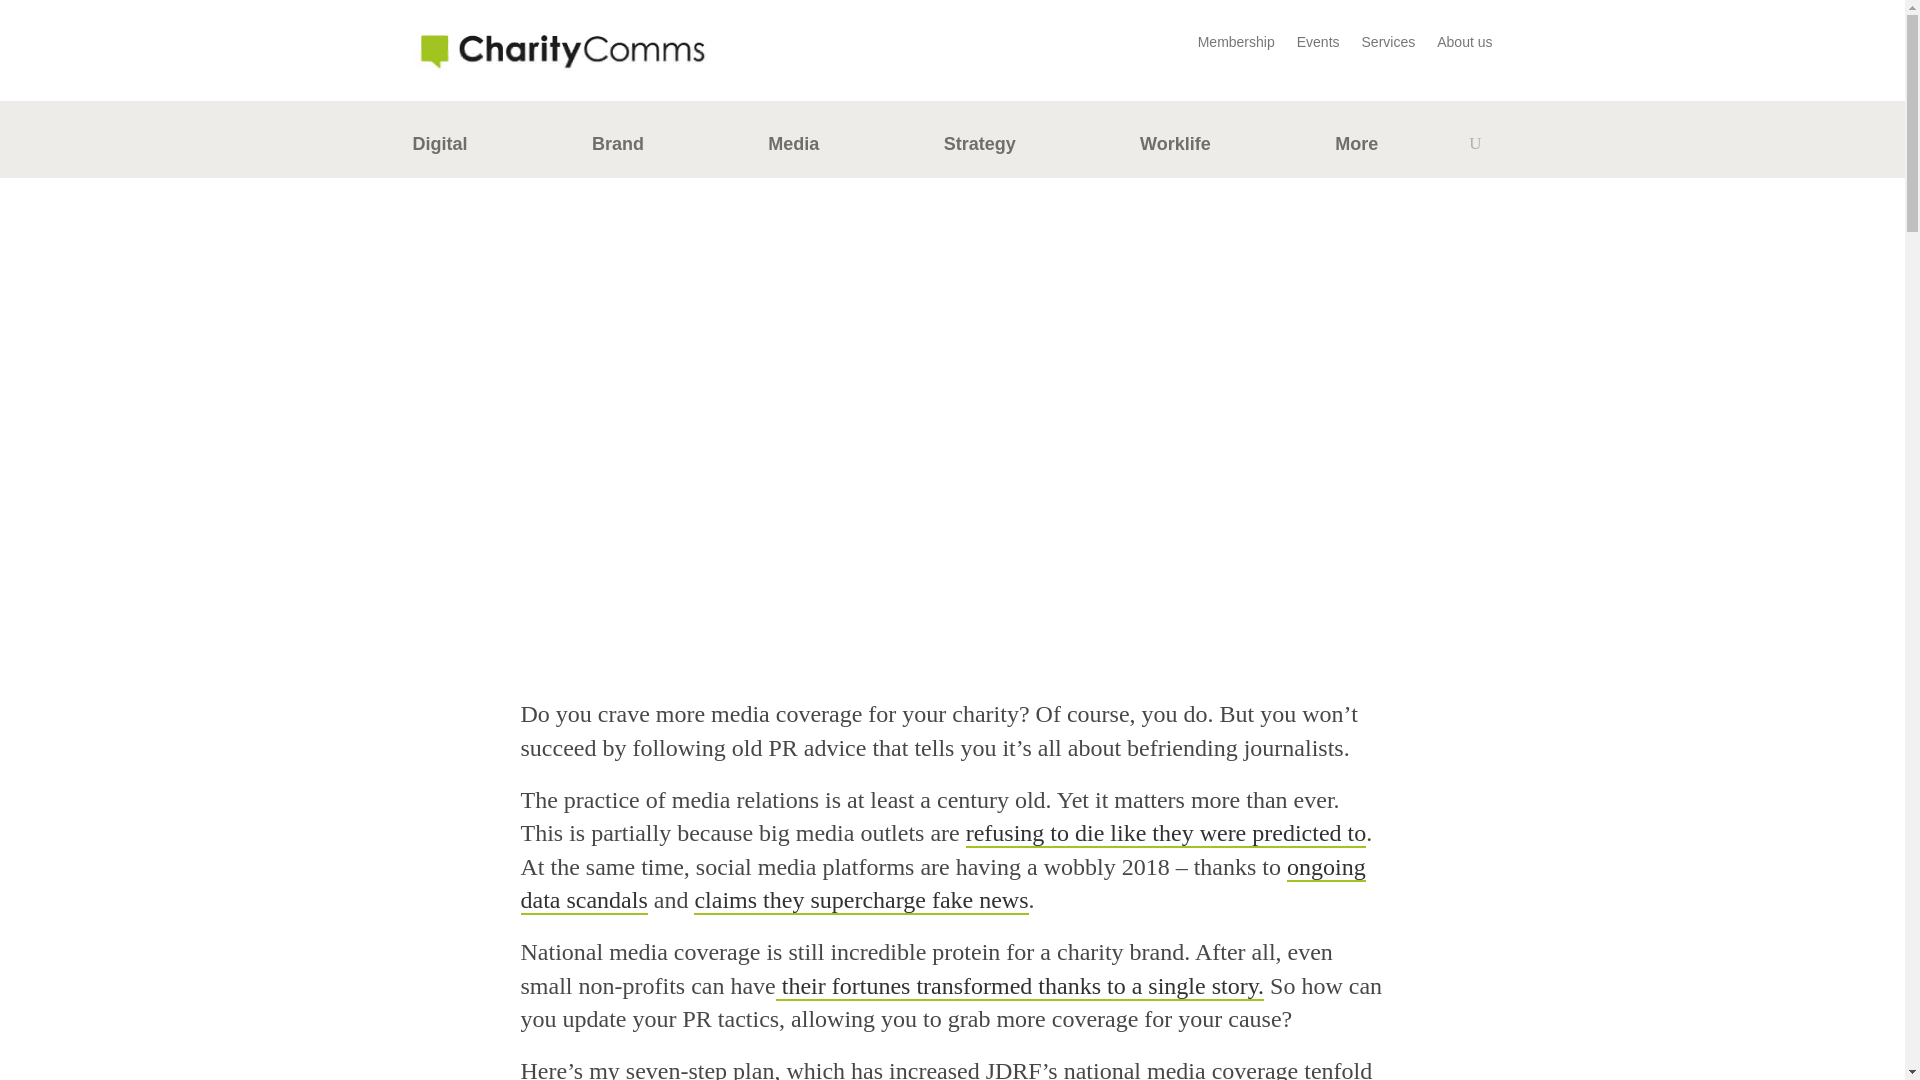 The image size is (1920, 1080). Describe the element at coordinates (1356, 148) in the screenshot. I see `More` at that location.